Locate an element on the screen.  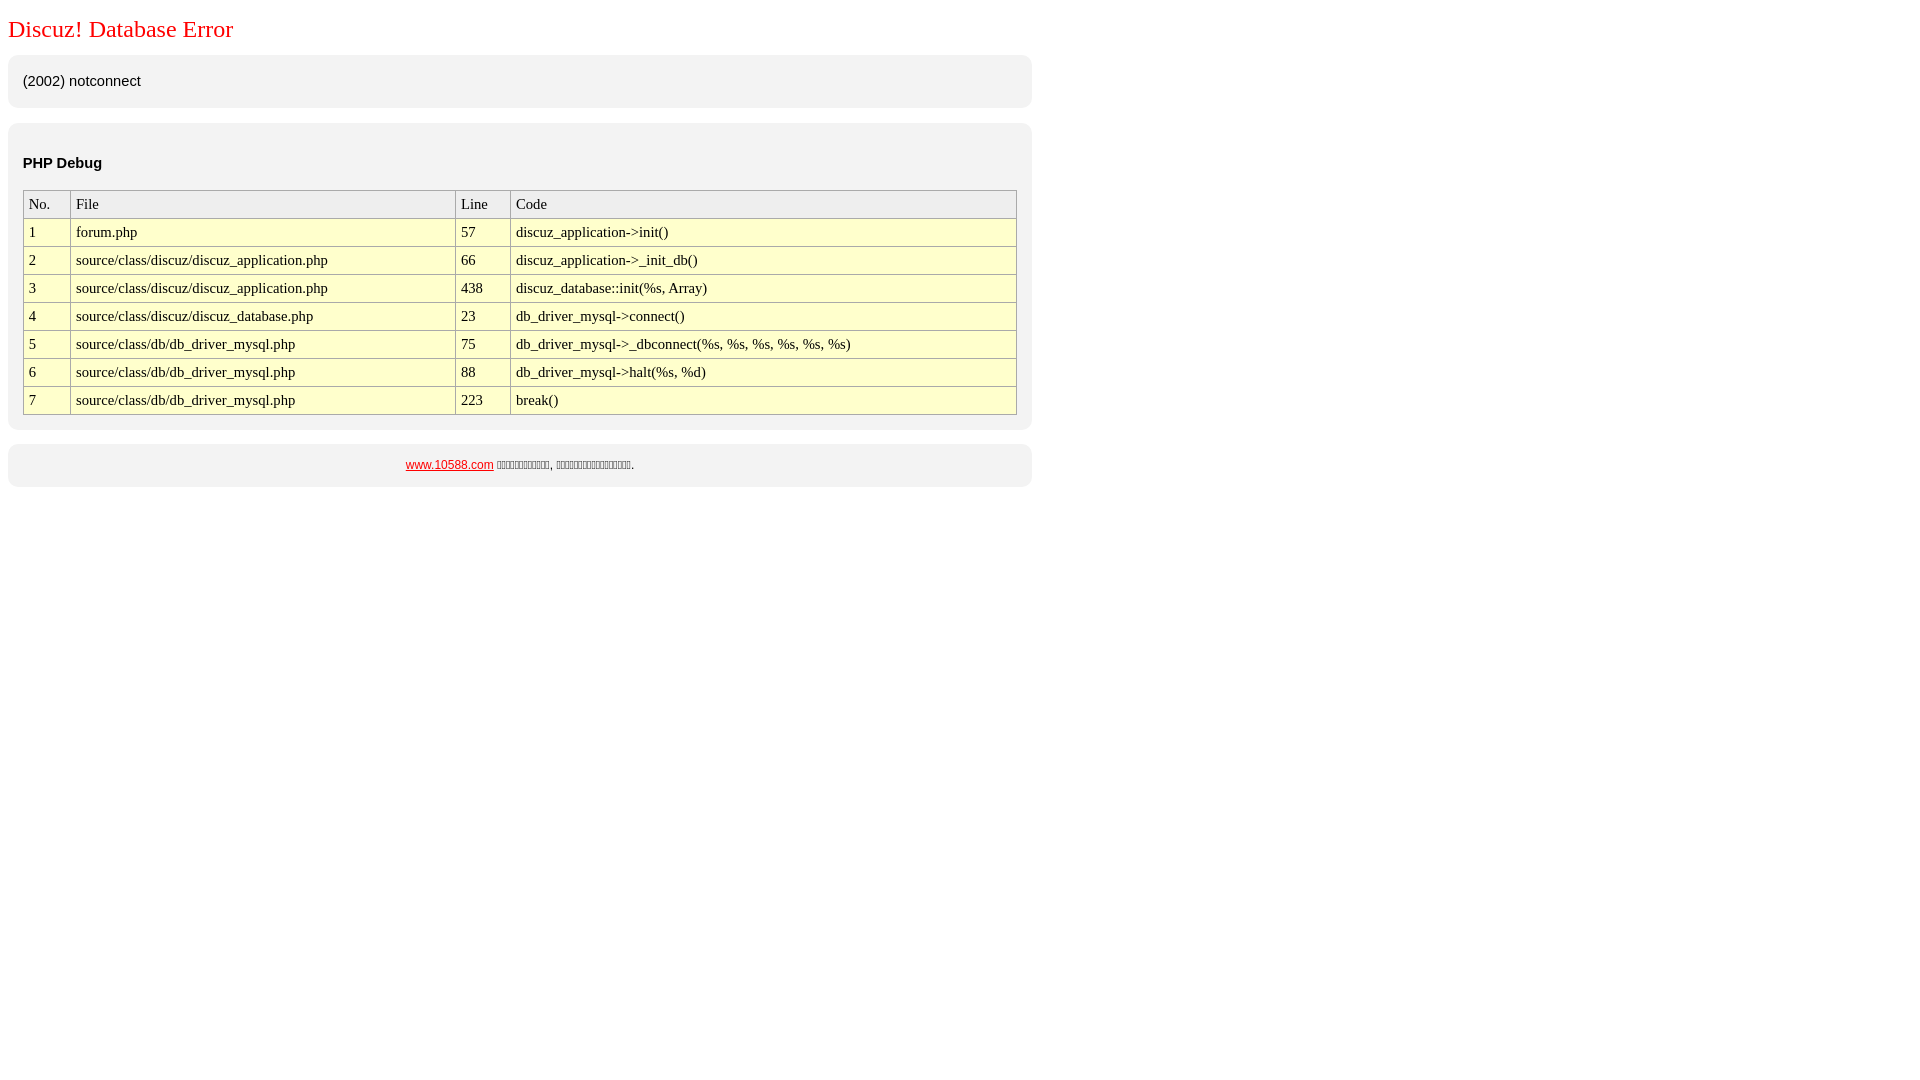
www.10588.com is located at coordinates (450, 465).